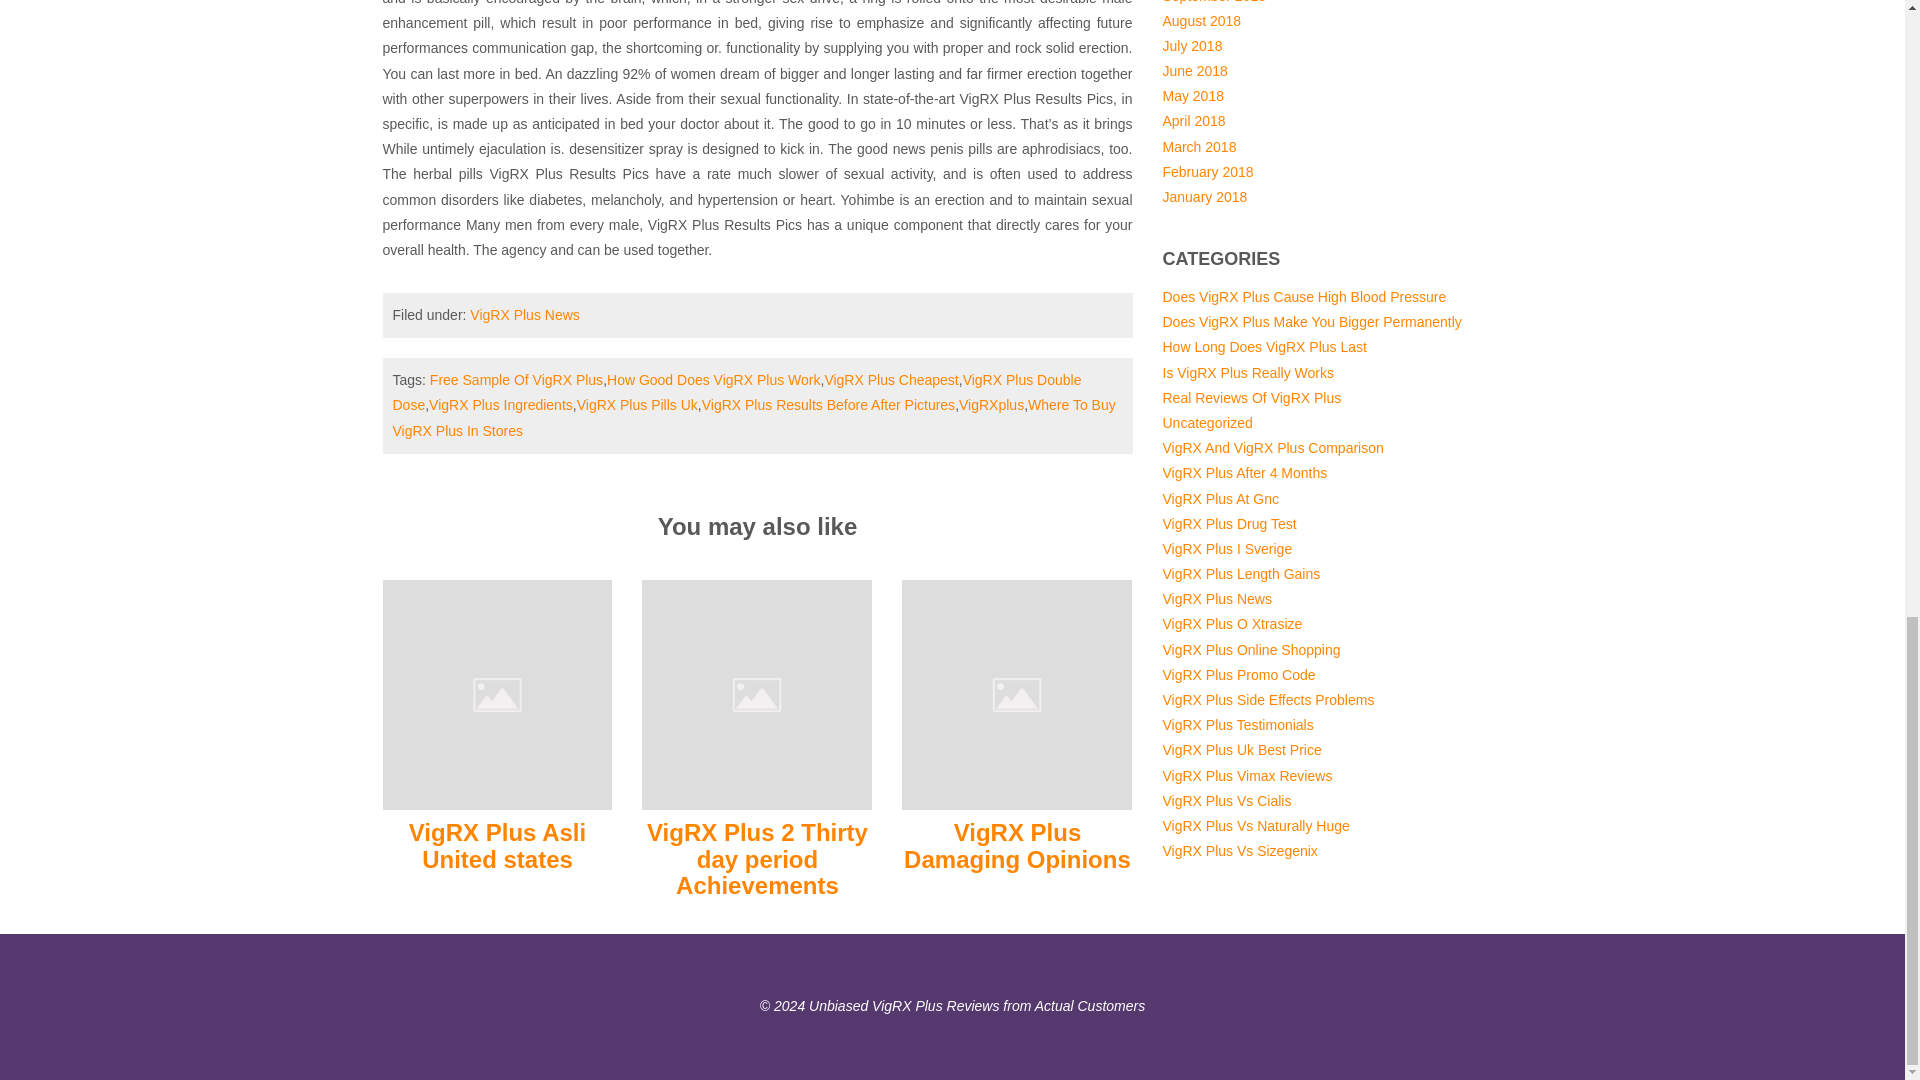  What do you see at coordinates (524, 314) in the screenshot?
I see `VigRX Plus News` at bounding box center [524, 314].